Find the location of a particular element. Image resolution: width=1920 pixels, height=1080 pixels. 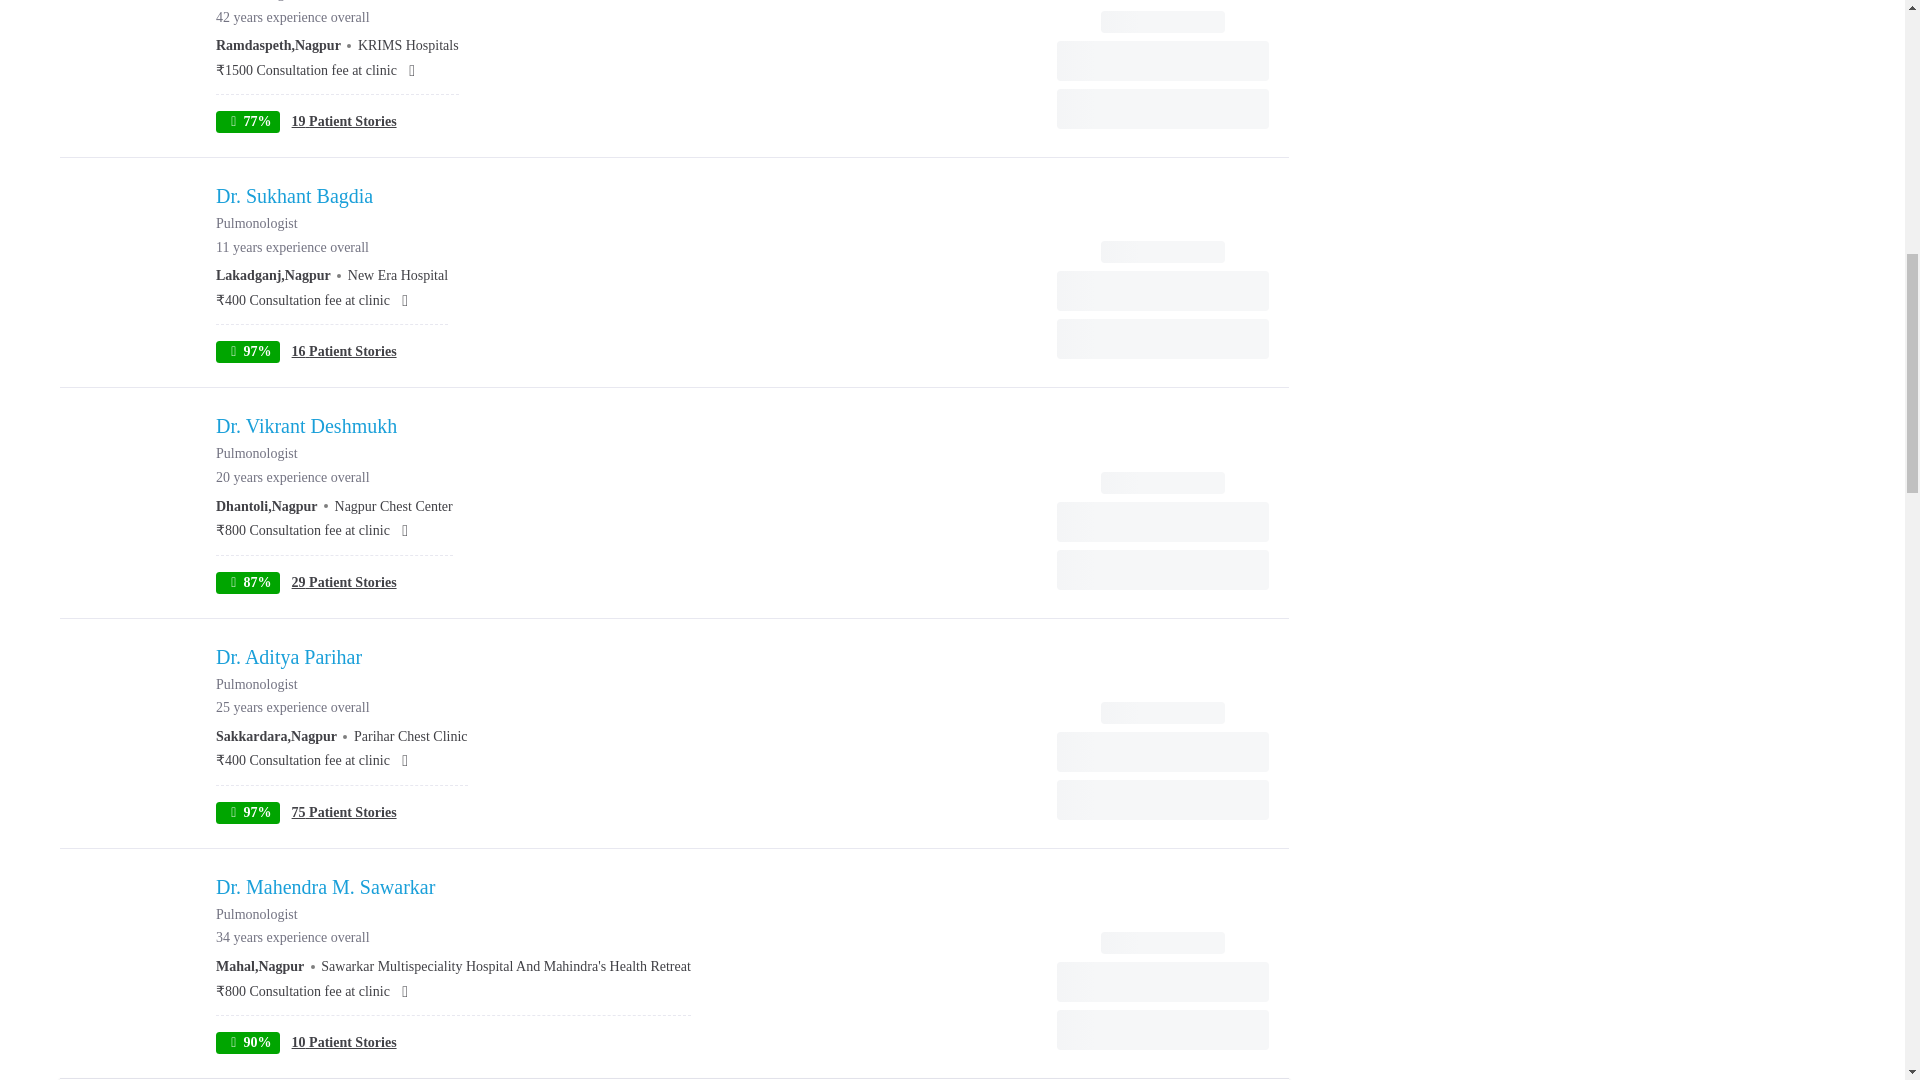

Dr. Sukhant Bagdia is located at coordinates (331, 196).